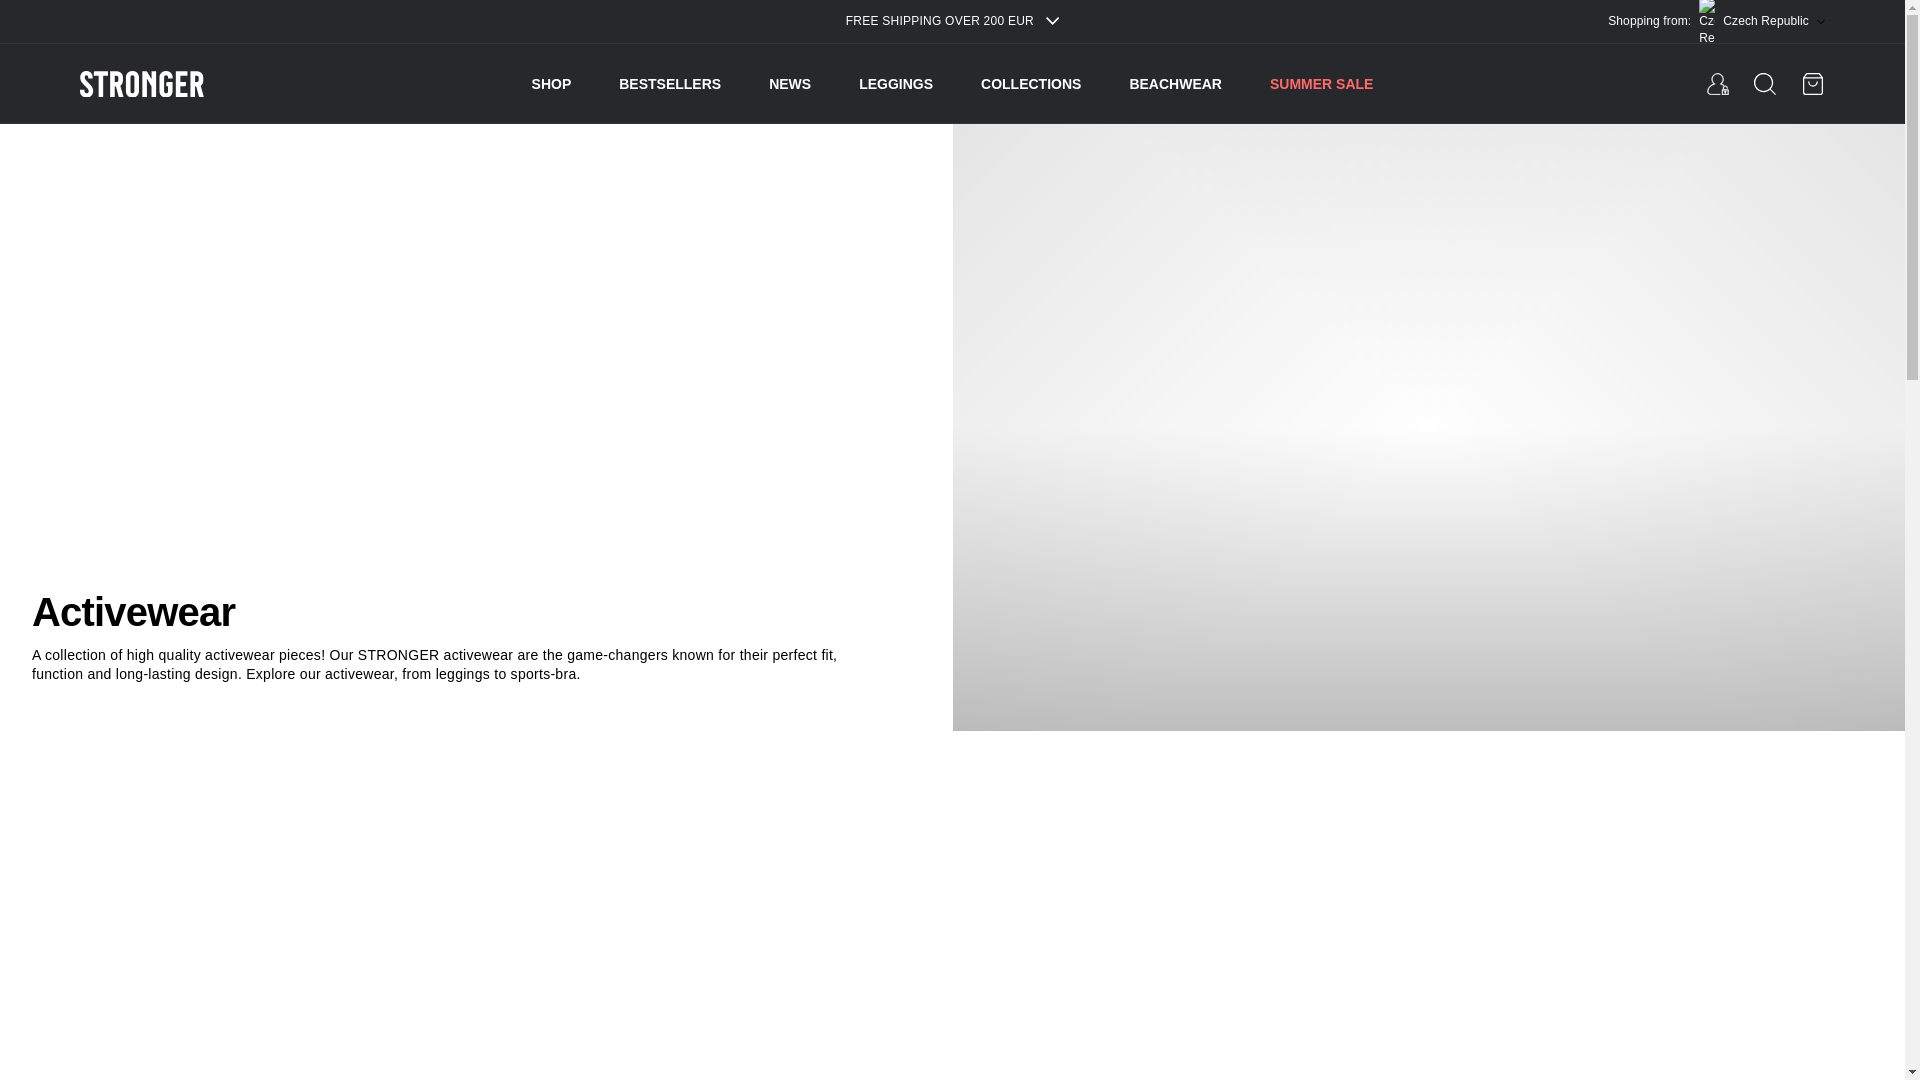 The height and width of the screenshot is (1080, 1920). What do you see at coordinates (1812, 84) in the screenshot?
I see `Open cart` at bounding box center [1812, 84].